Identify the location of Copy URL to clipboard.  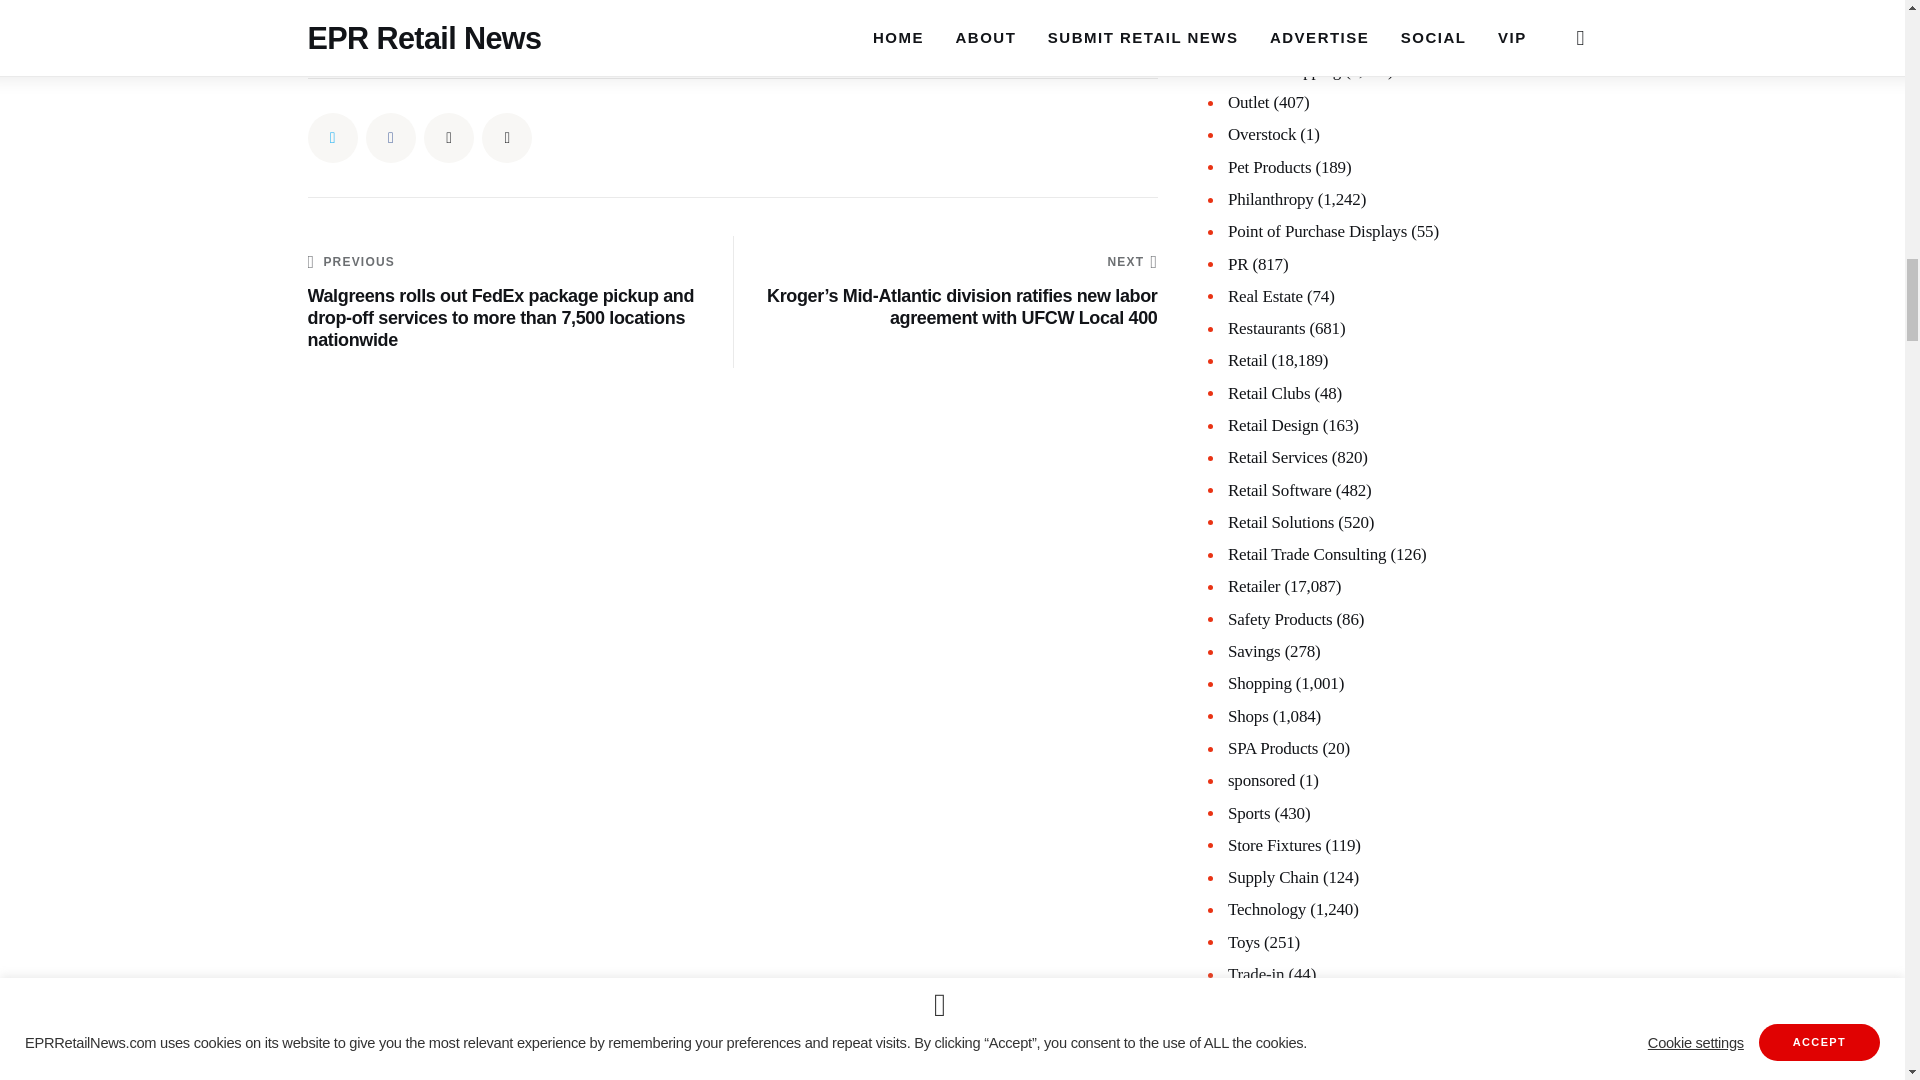
(506, 138).